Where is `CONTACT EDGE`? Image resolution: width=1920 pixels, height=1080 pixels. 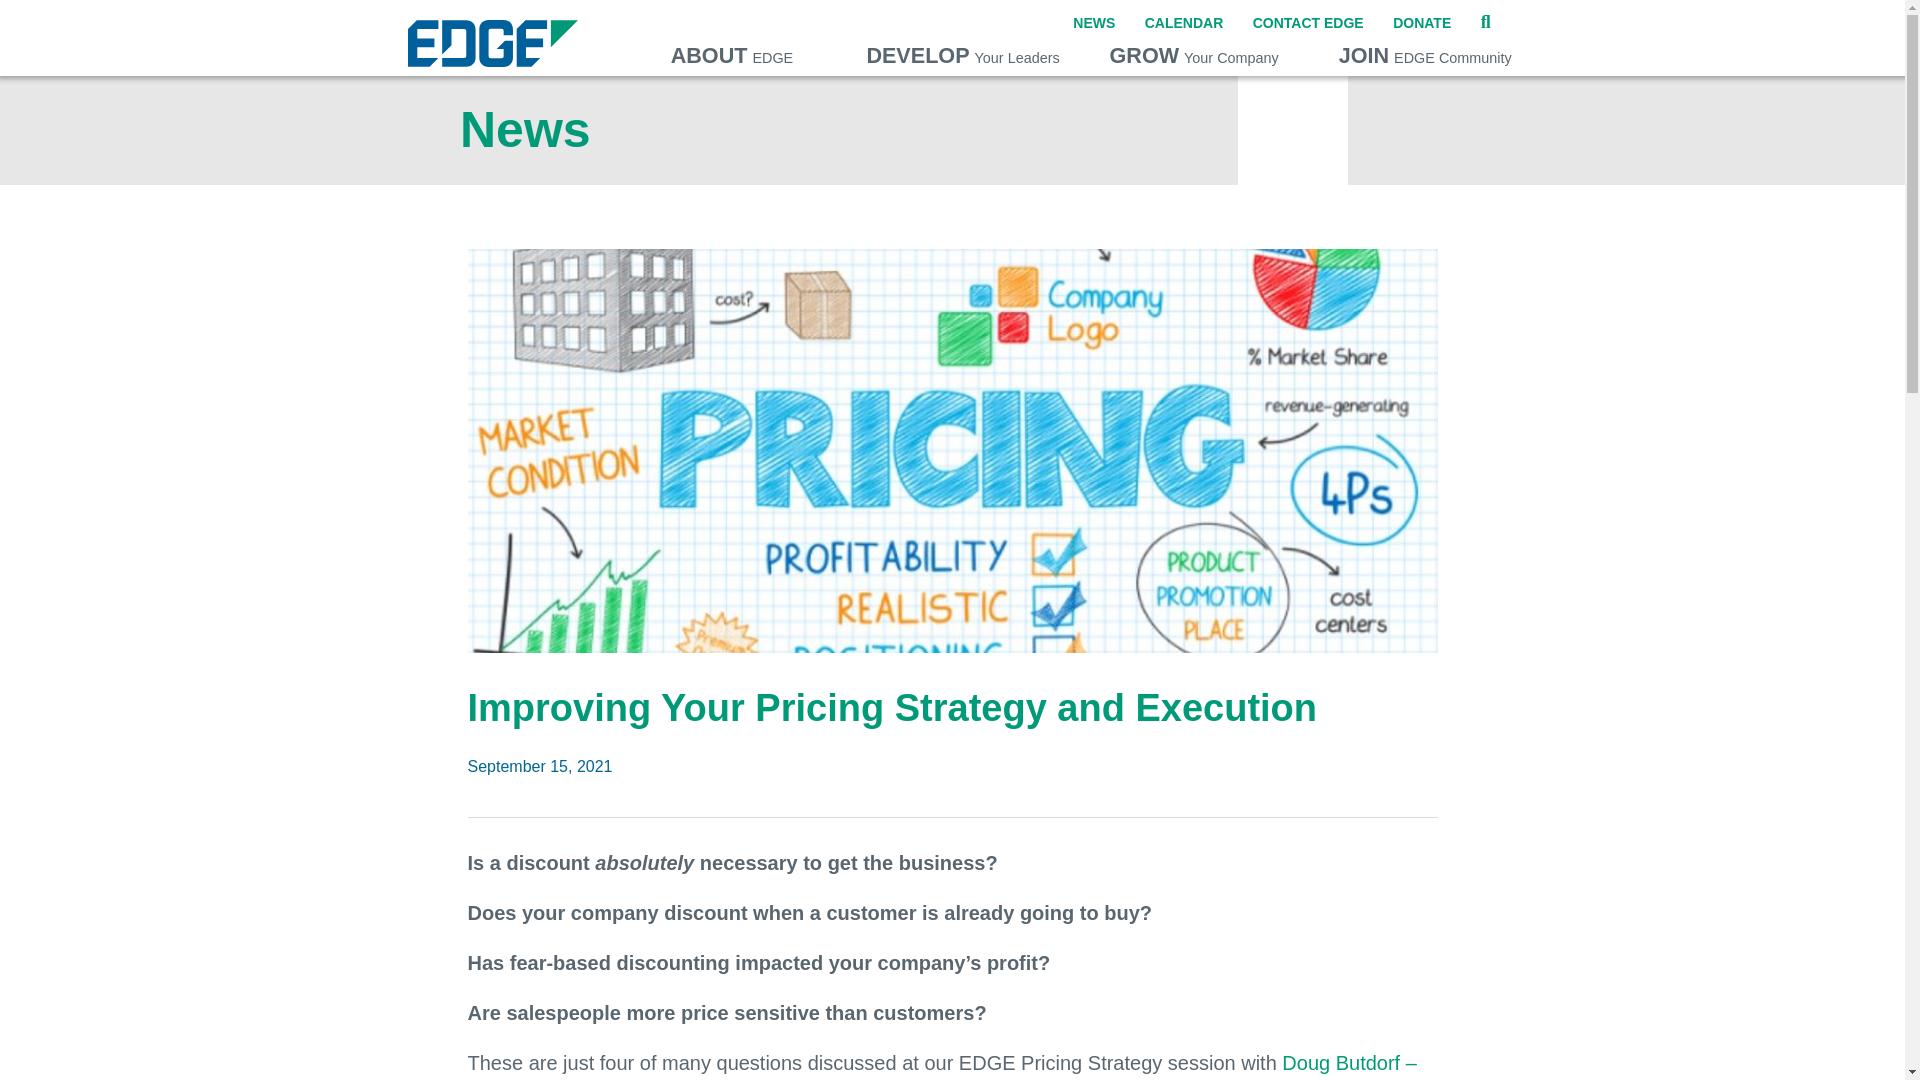 CONTACT EDGE is located at coordinates (1308, 16).